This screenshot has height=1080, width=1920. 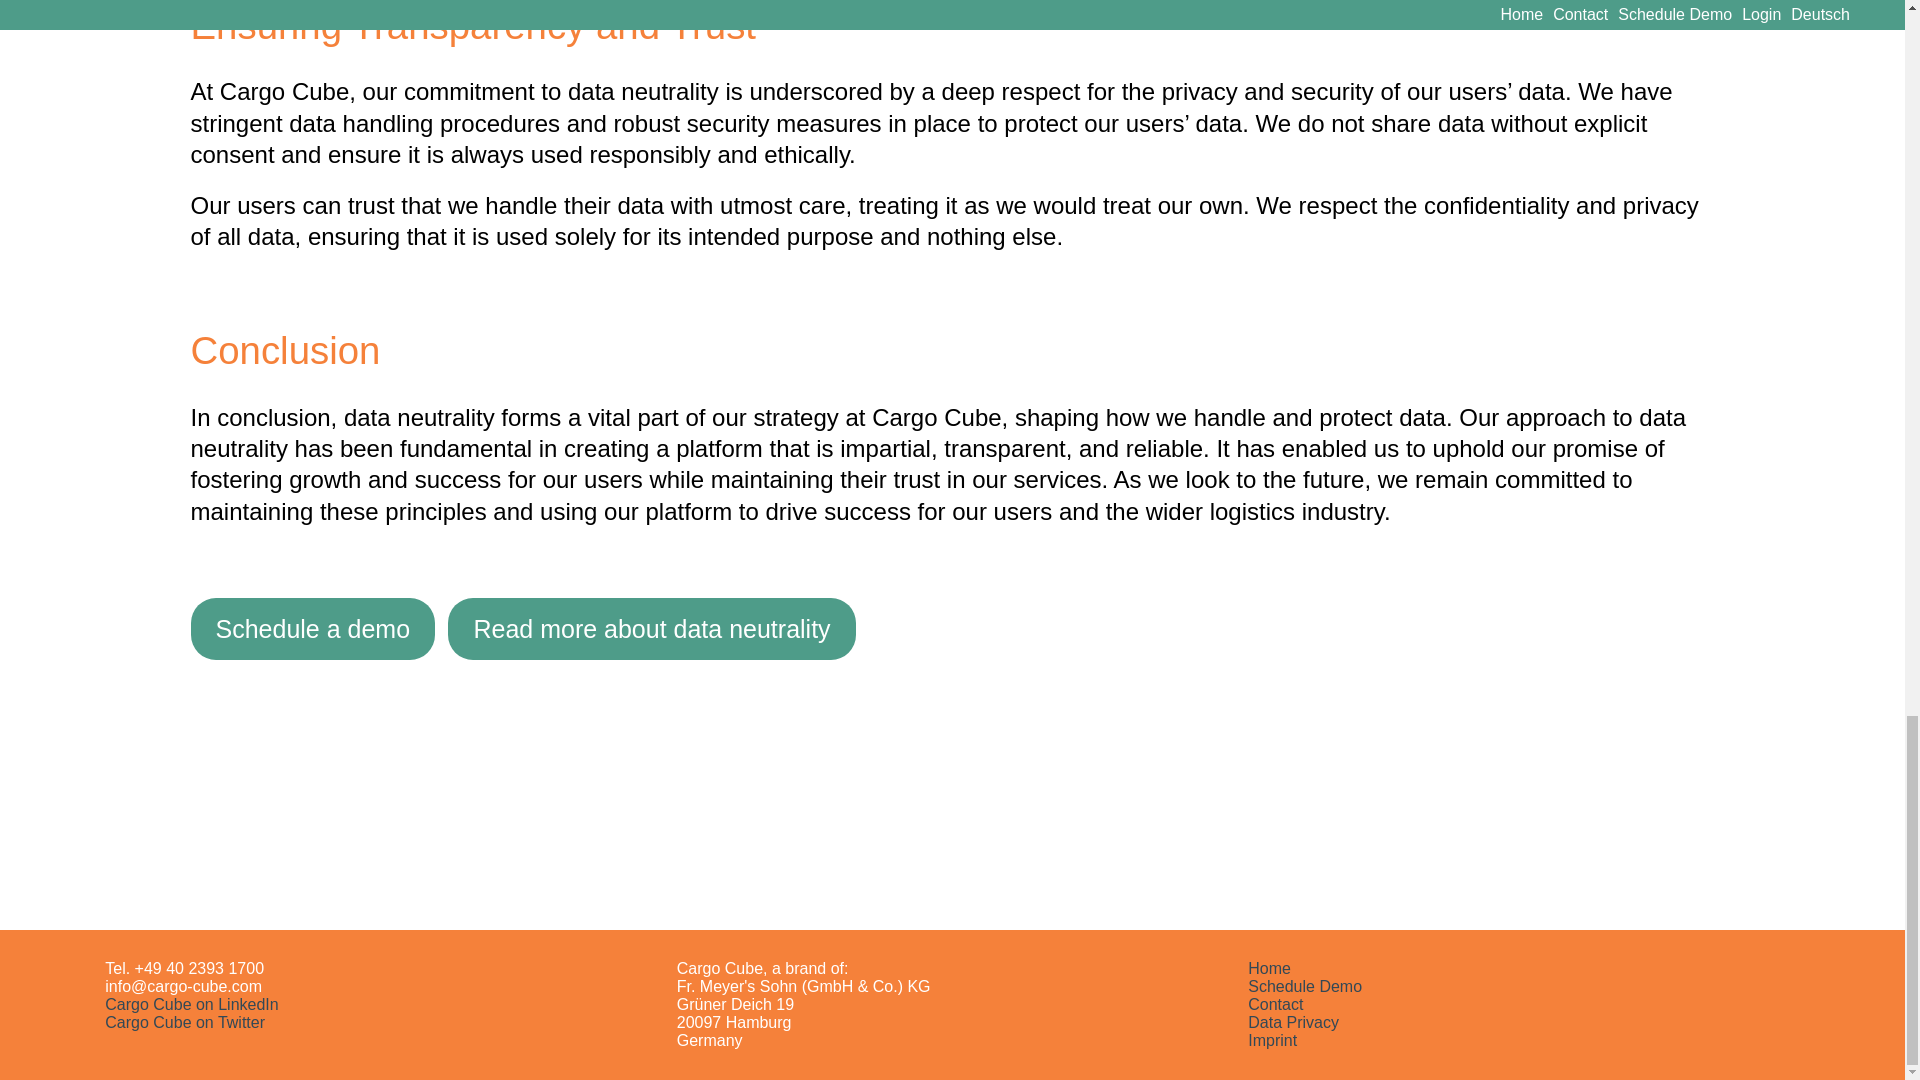 What do you see at coordinates (312, 629) in the screenshot?
I see `Schedule a demo` at bounding box center [312, 629].